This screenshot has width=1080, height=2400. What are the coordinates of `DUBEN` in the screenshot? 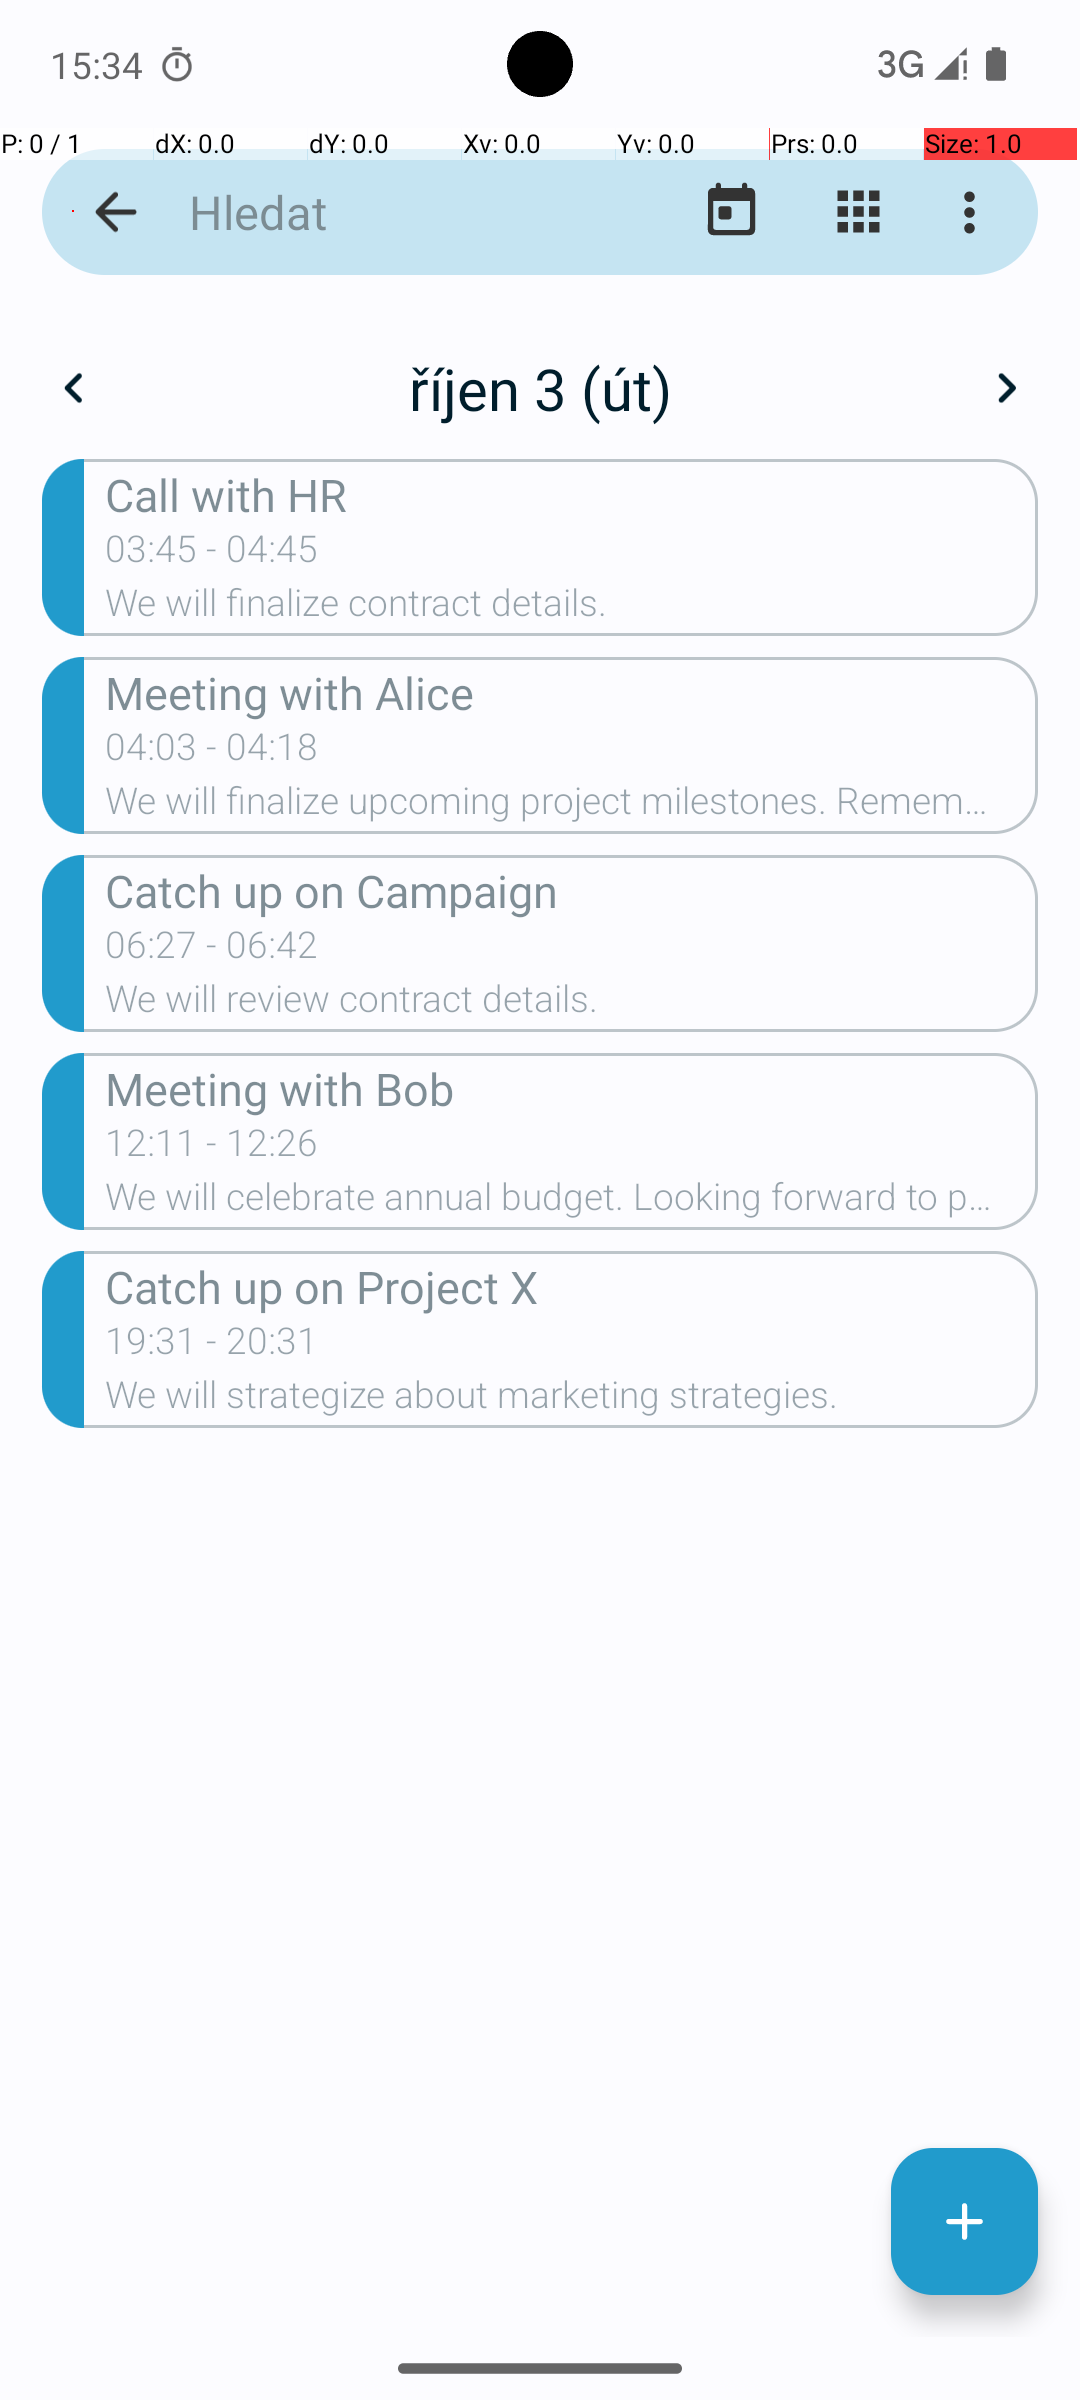 It's located at (189, 951).